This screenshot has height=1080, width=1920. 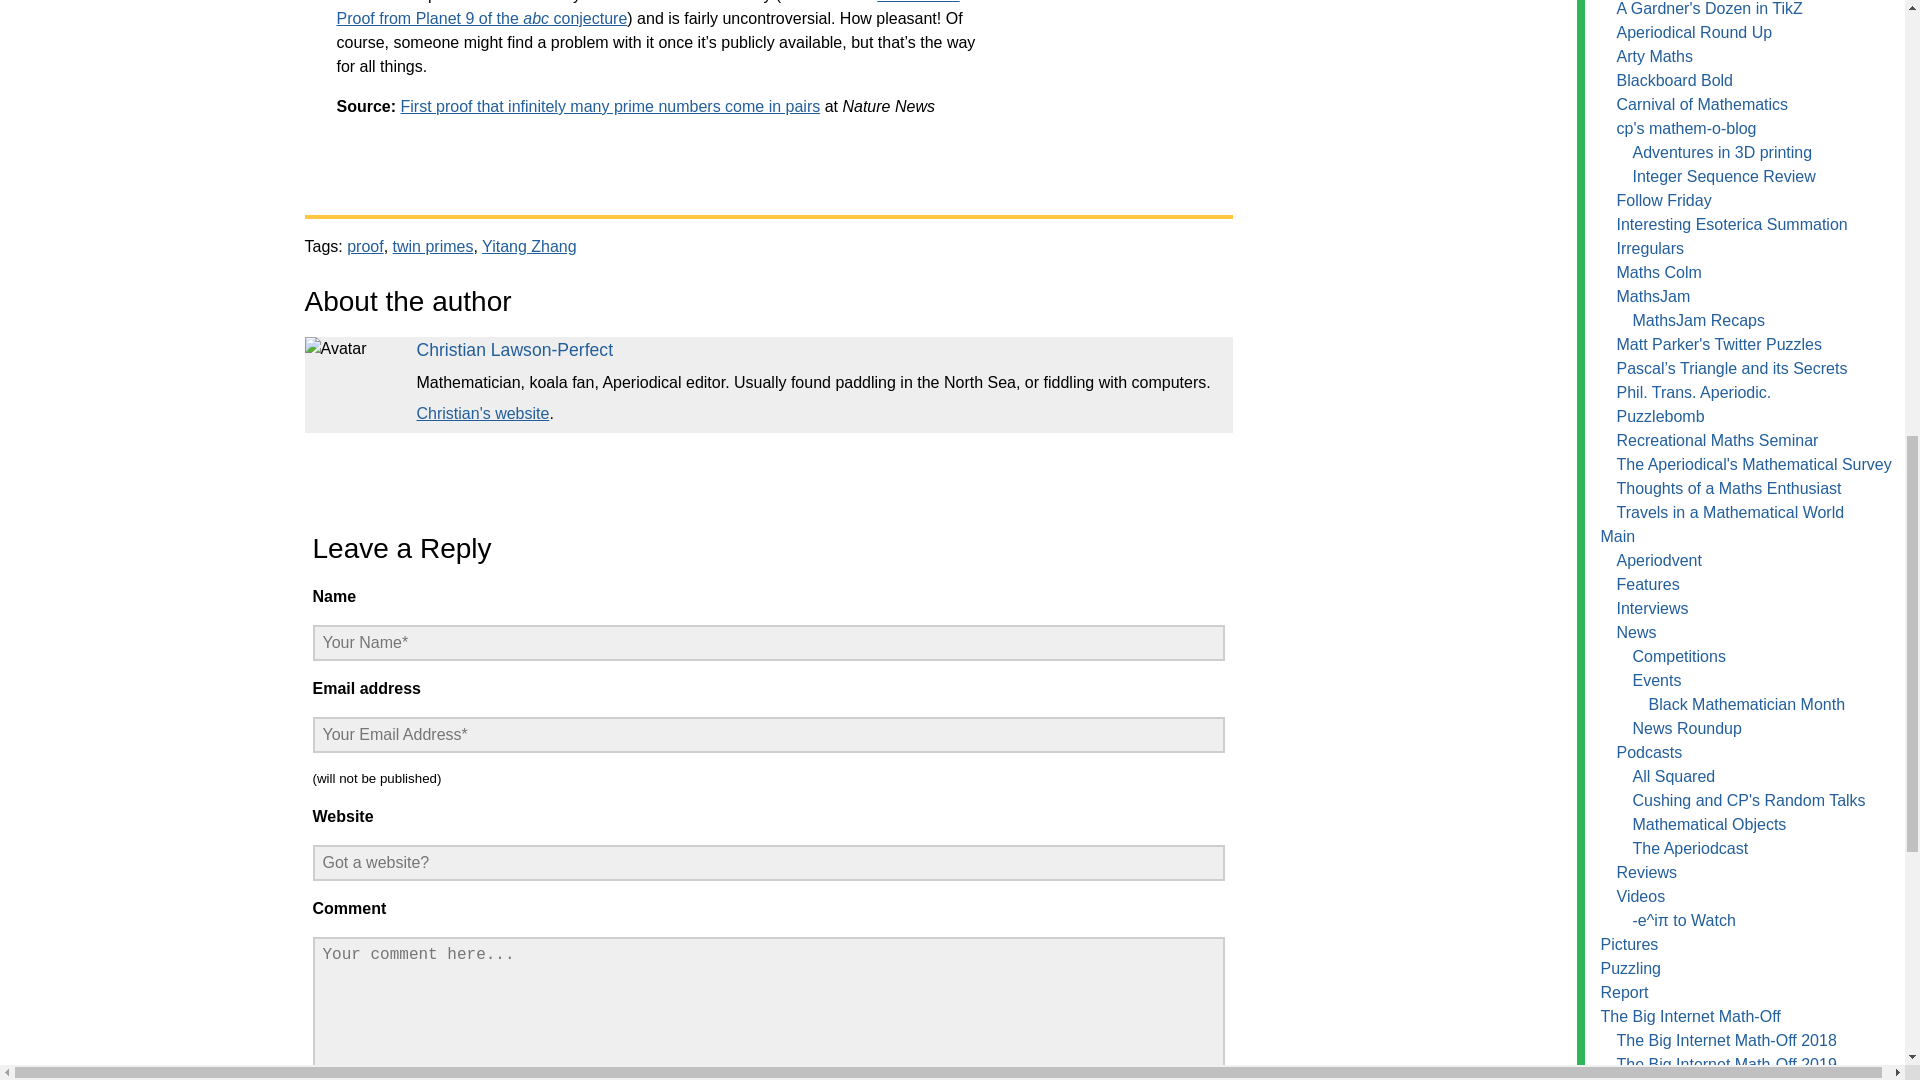 What do you see at coordinates (514, 350) in the screenshot?
I see `Christian's posts` at bounding box center [514, 350].